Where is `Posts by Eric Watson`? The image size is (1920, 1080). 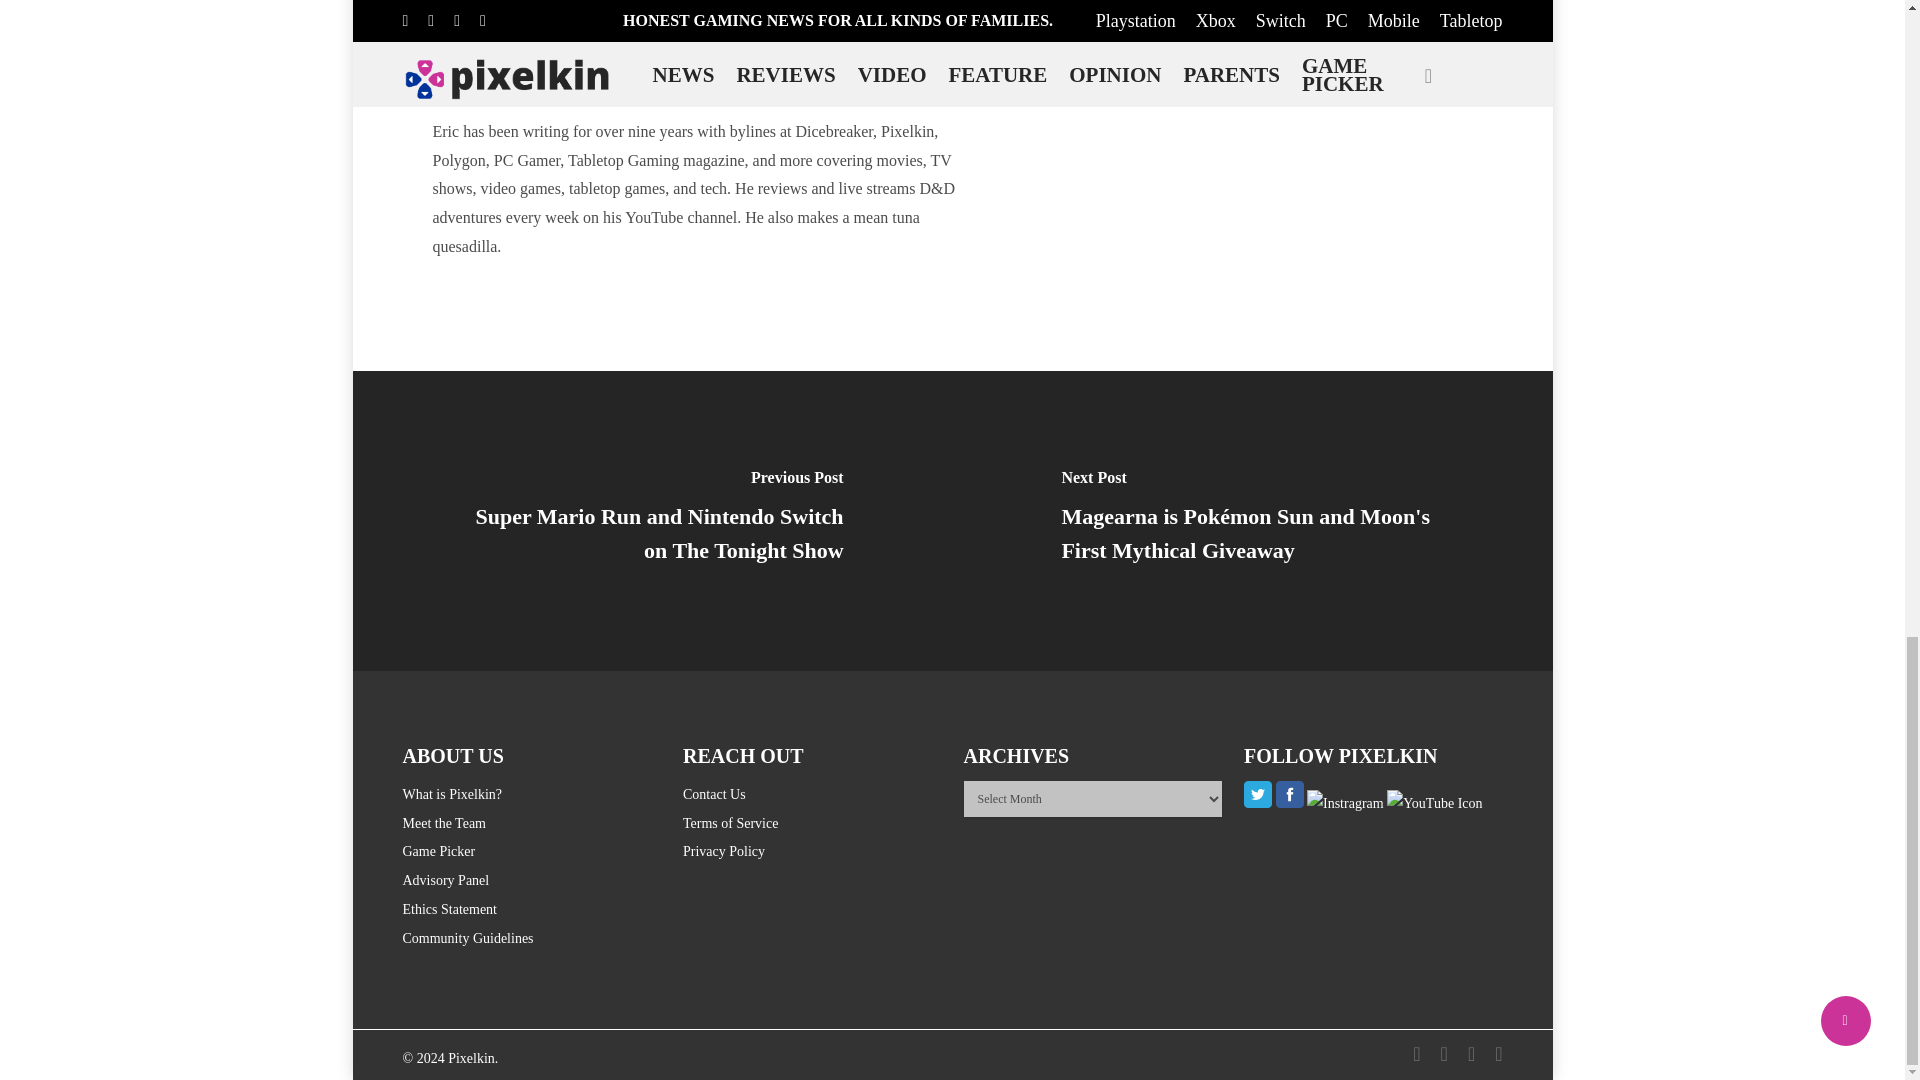 Posts by Eric Watson is located at coordinates (689, 94).